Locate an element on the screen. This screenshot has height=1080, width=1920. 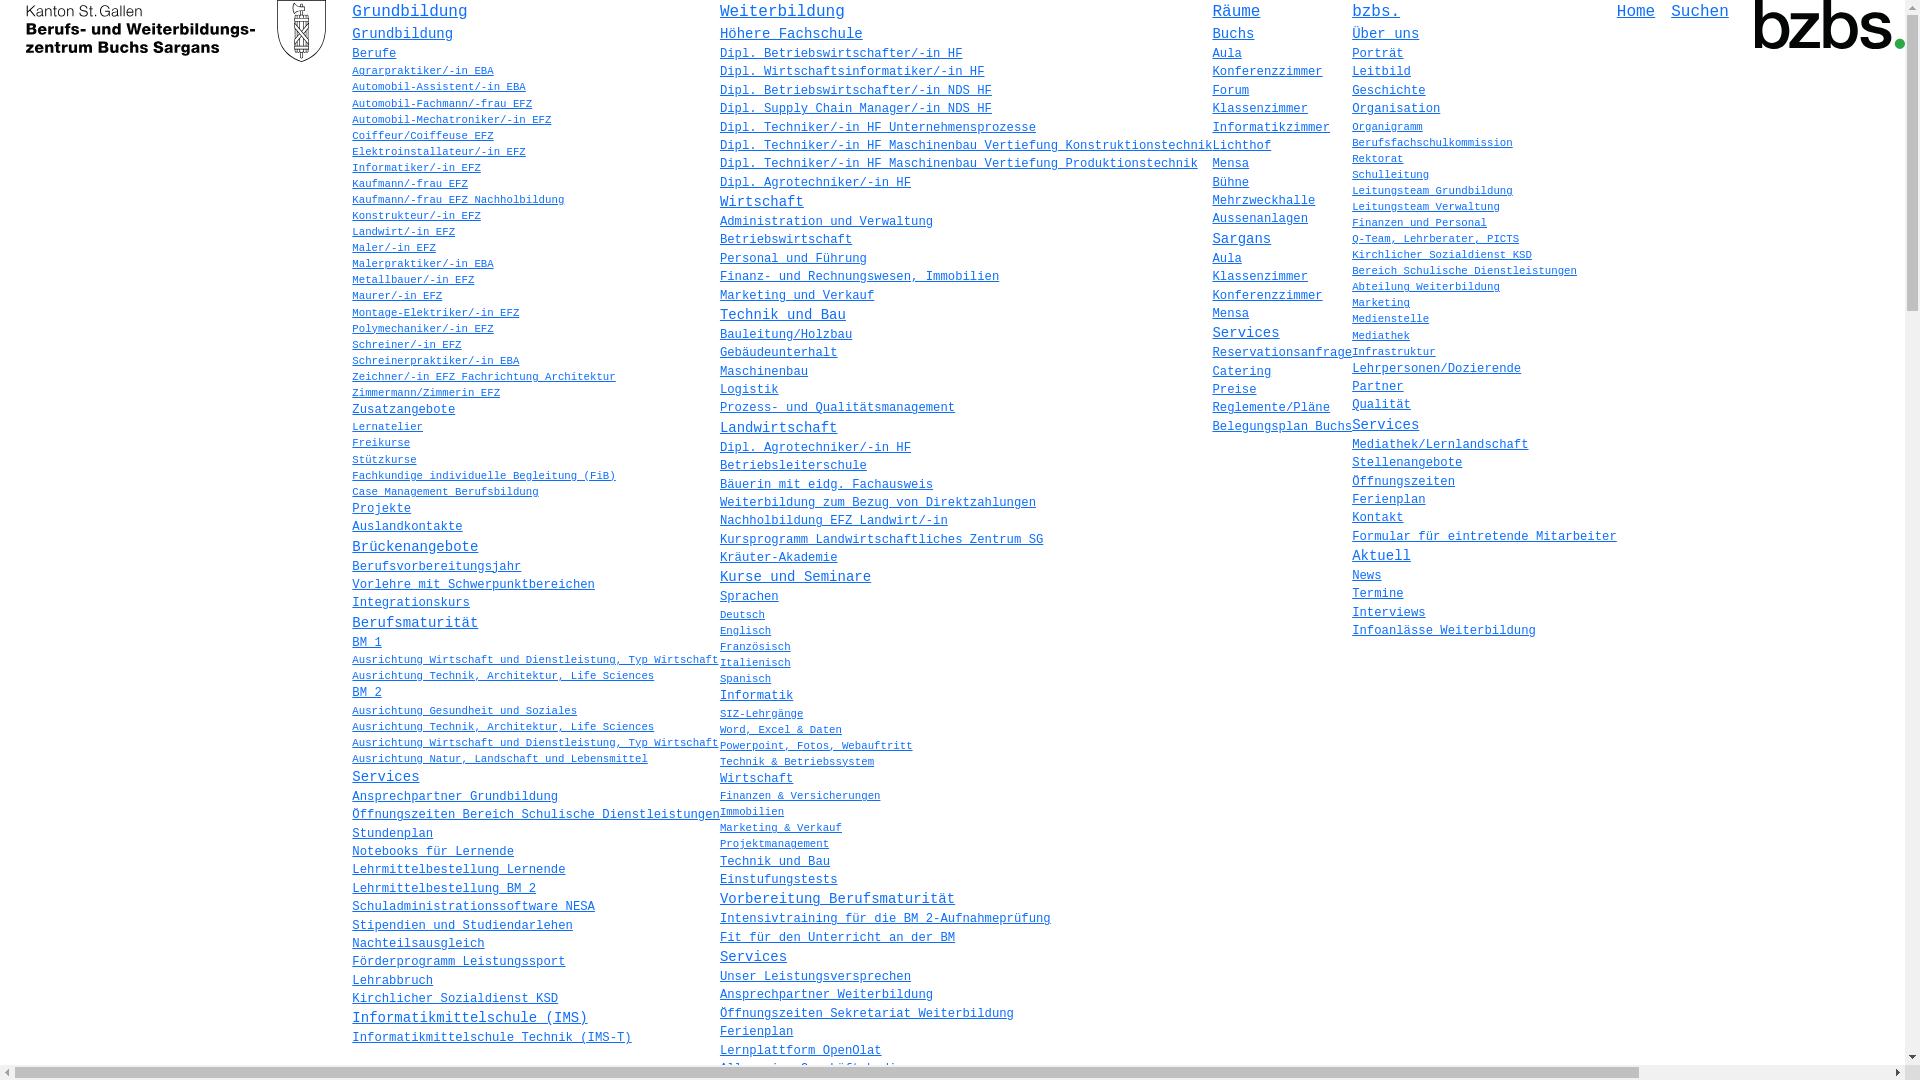
Dipl. Agrotechniker/-in HF is located at coordinates (816, 448).